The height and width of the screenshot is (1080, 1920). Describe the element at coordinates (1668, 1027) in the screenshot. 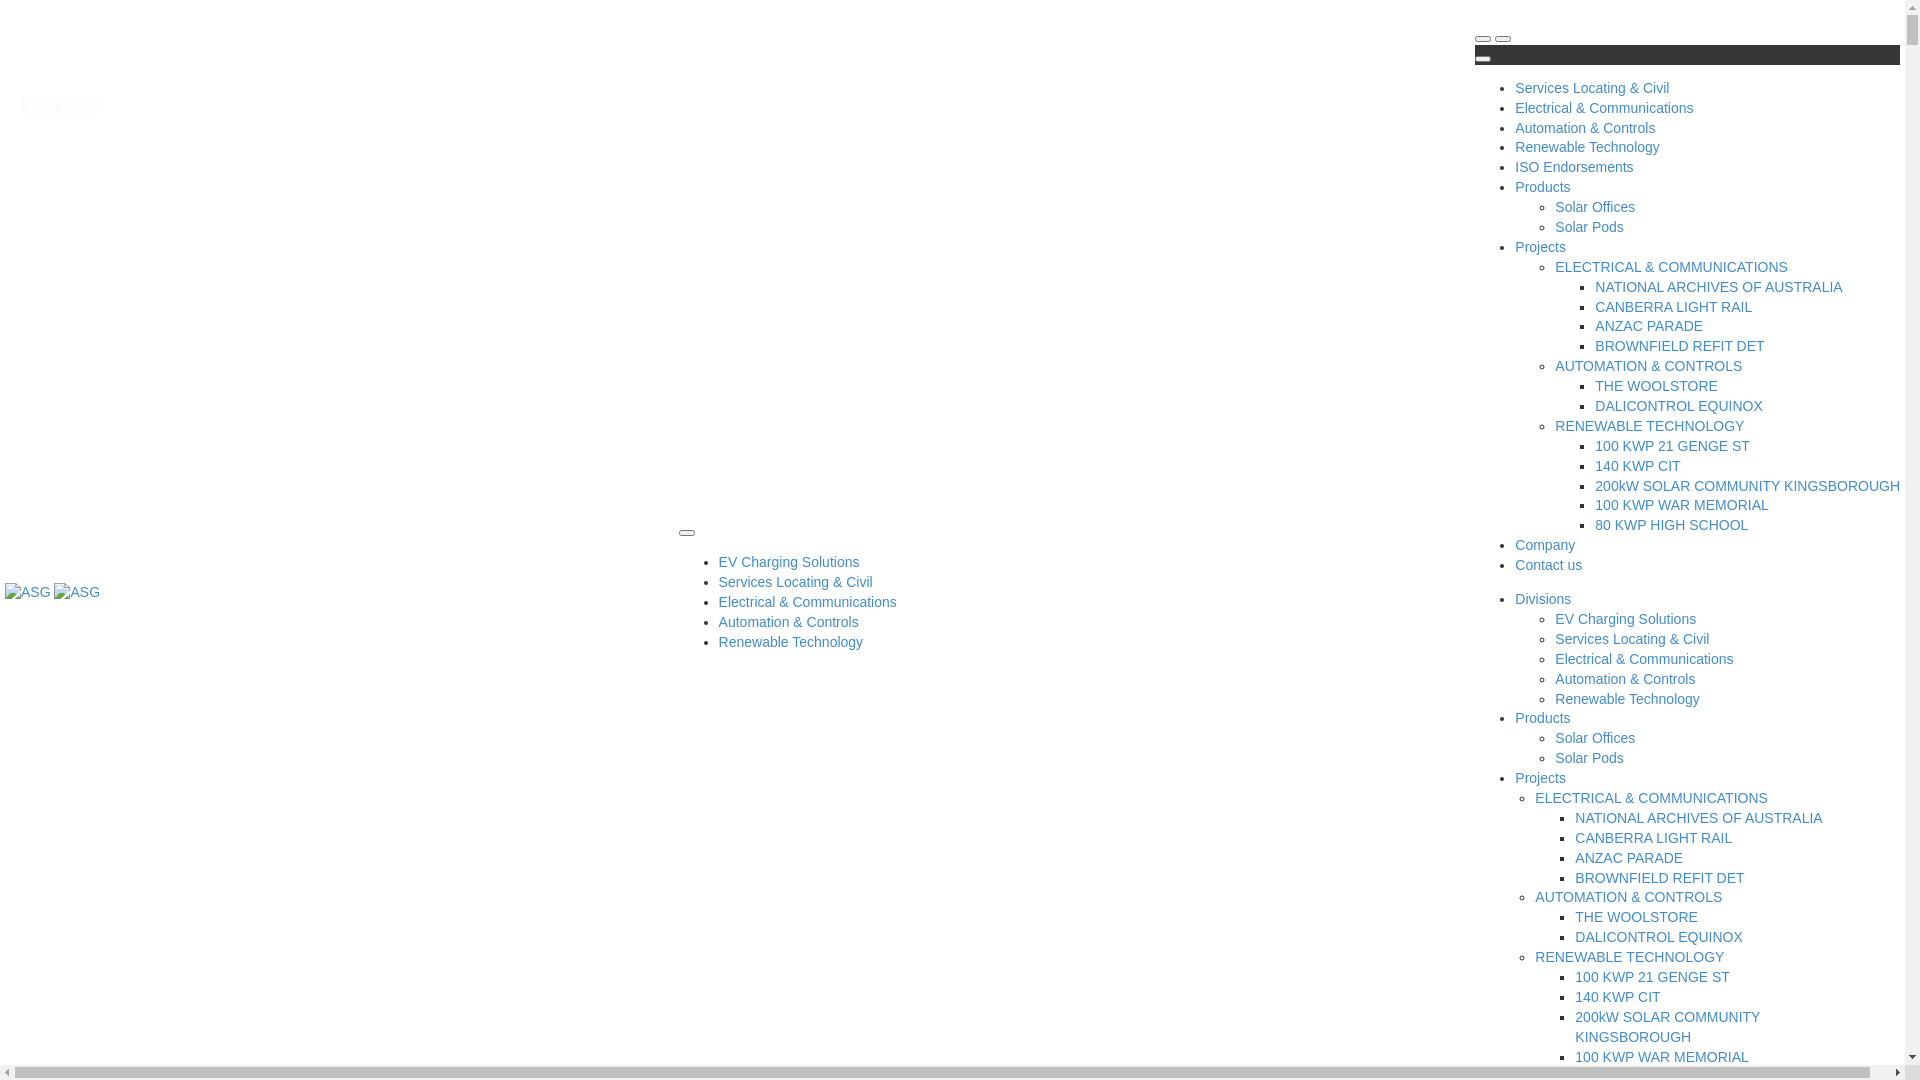

I see `200kW SOLAR COMMUNITY KINGSBOROUGH` at that location.